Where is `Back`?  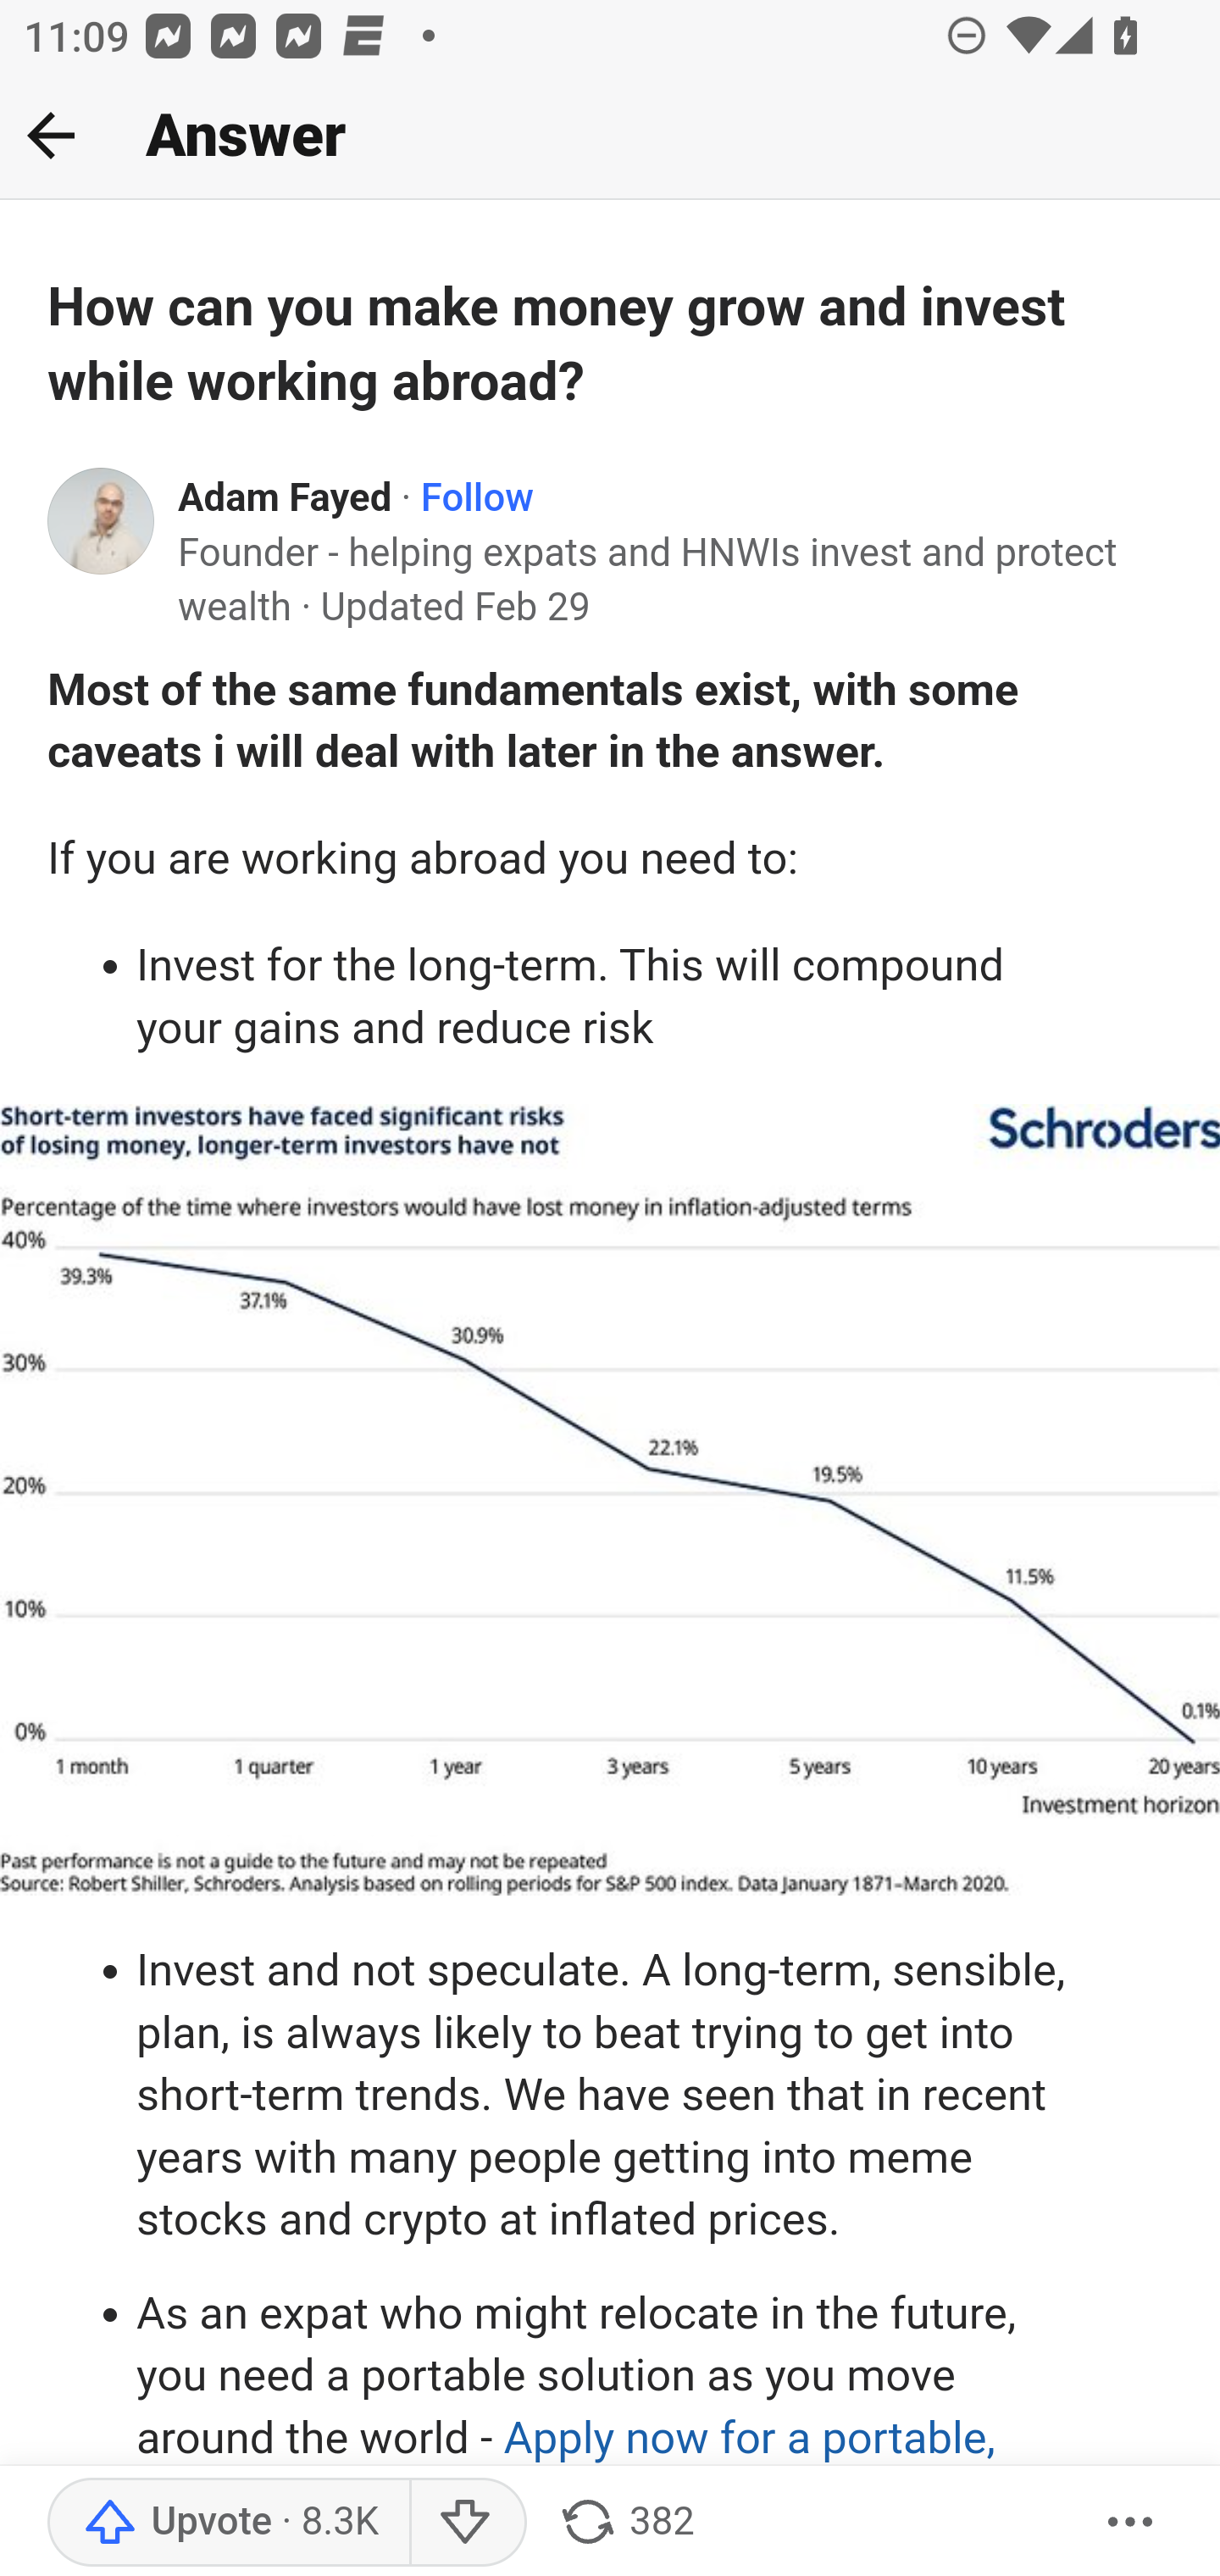 Back is located at coordinates (51, 135).